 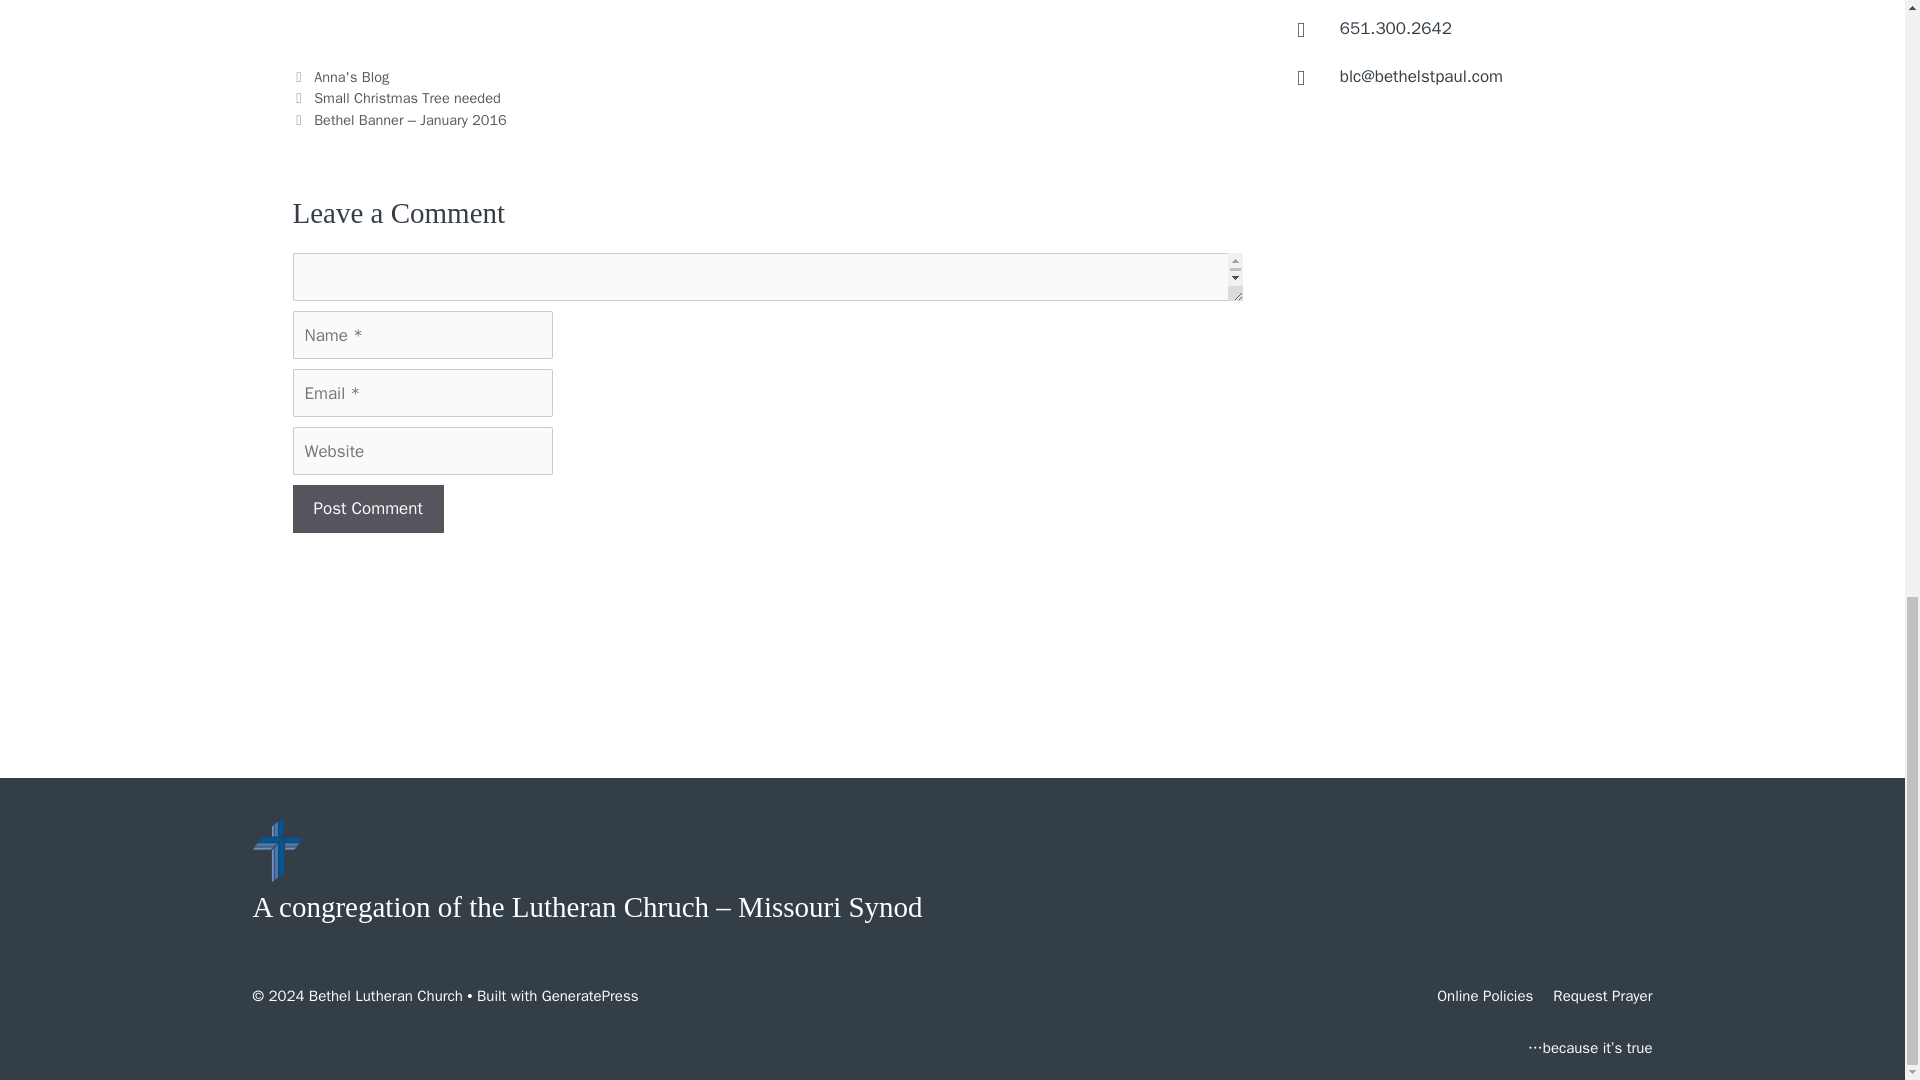 I want to click on Request Prayer, so click(x=1602, y=996).